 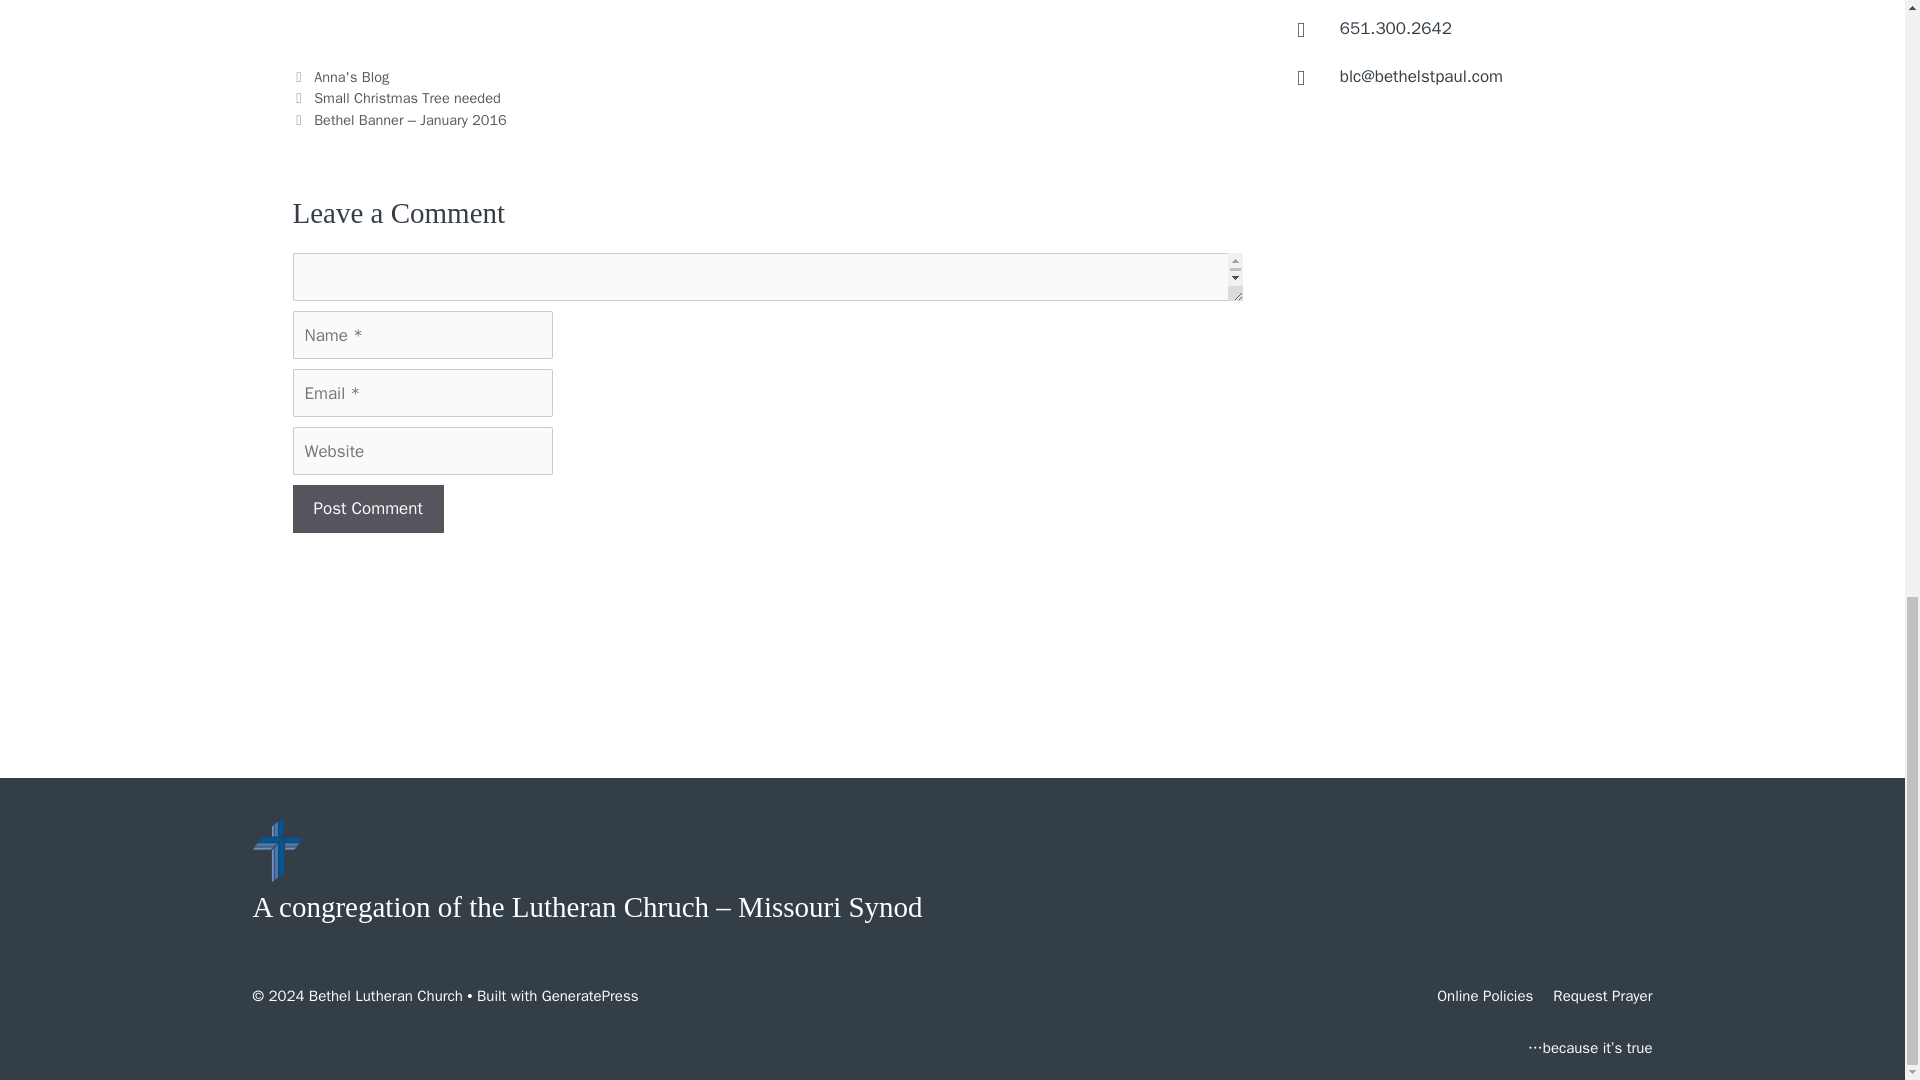 I want to click on Request Prayer, so click(x=1602, y=996).